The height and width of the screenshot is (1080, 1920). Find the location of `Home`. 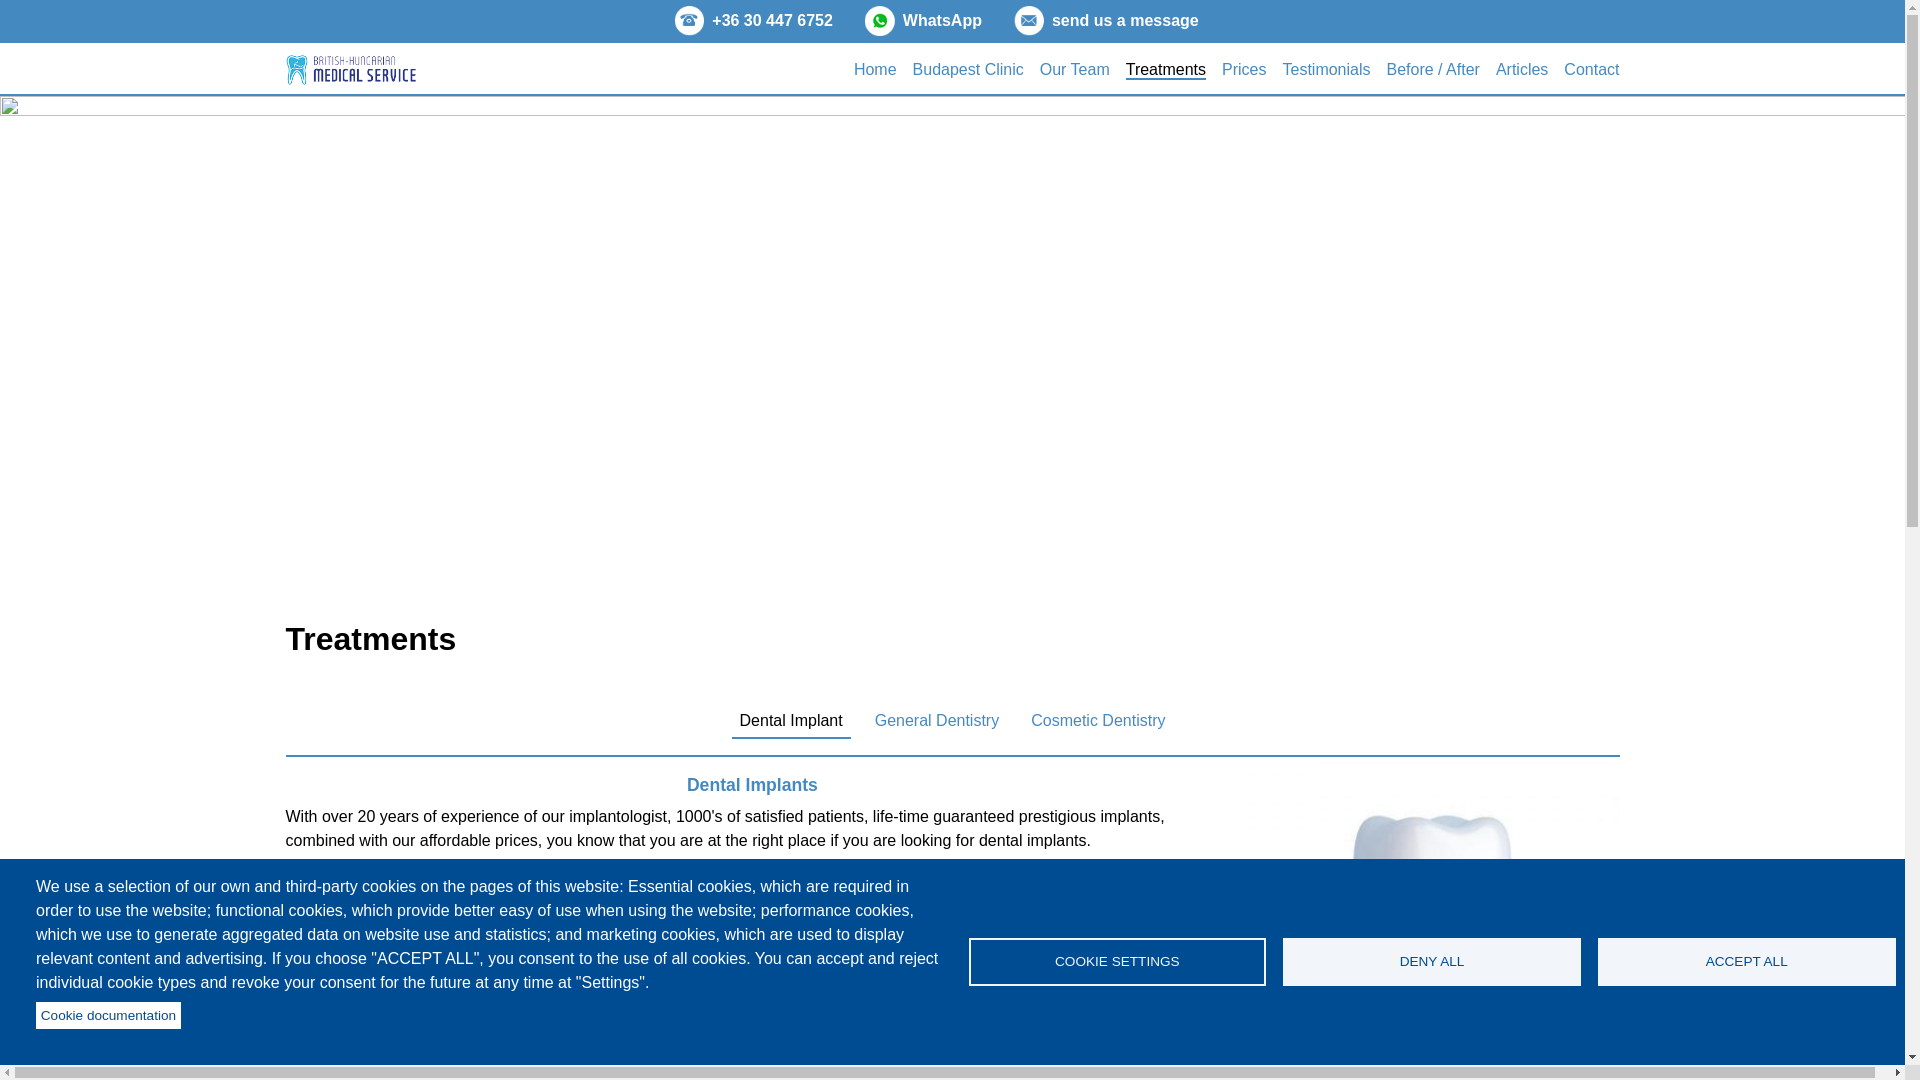

Home is located at coordinates (875, 68).